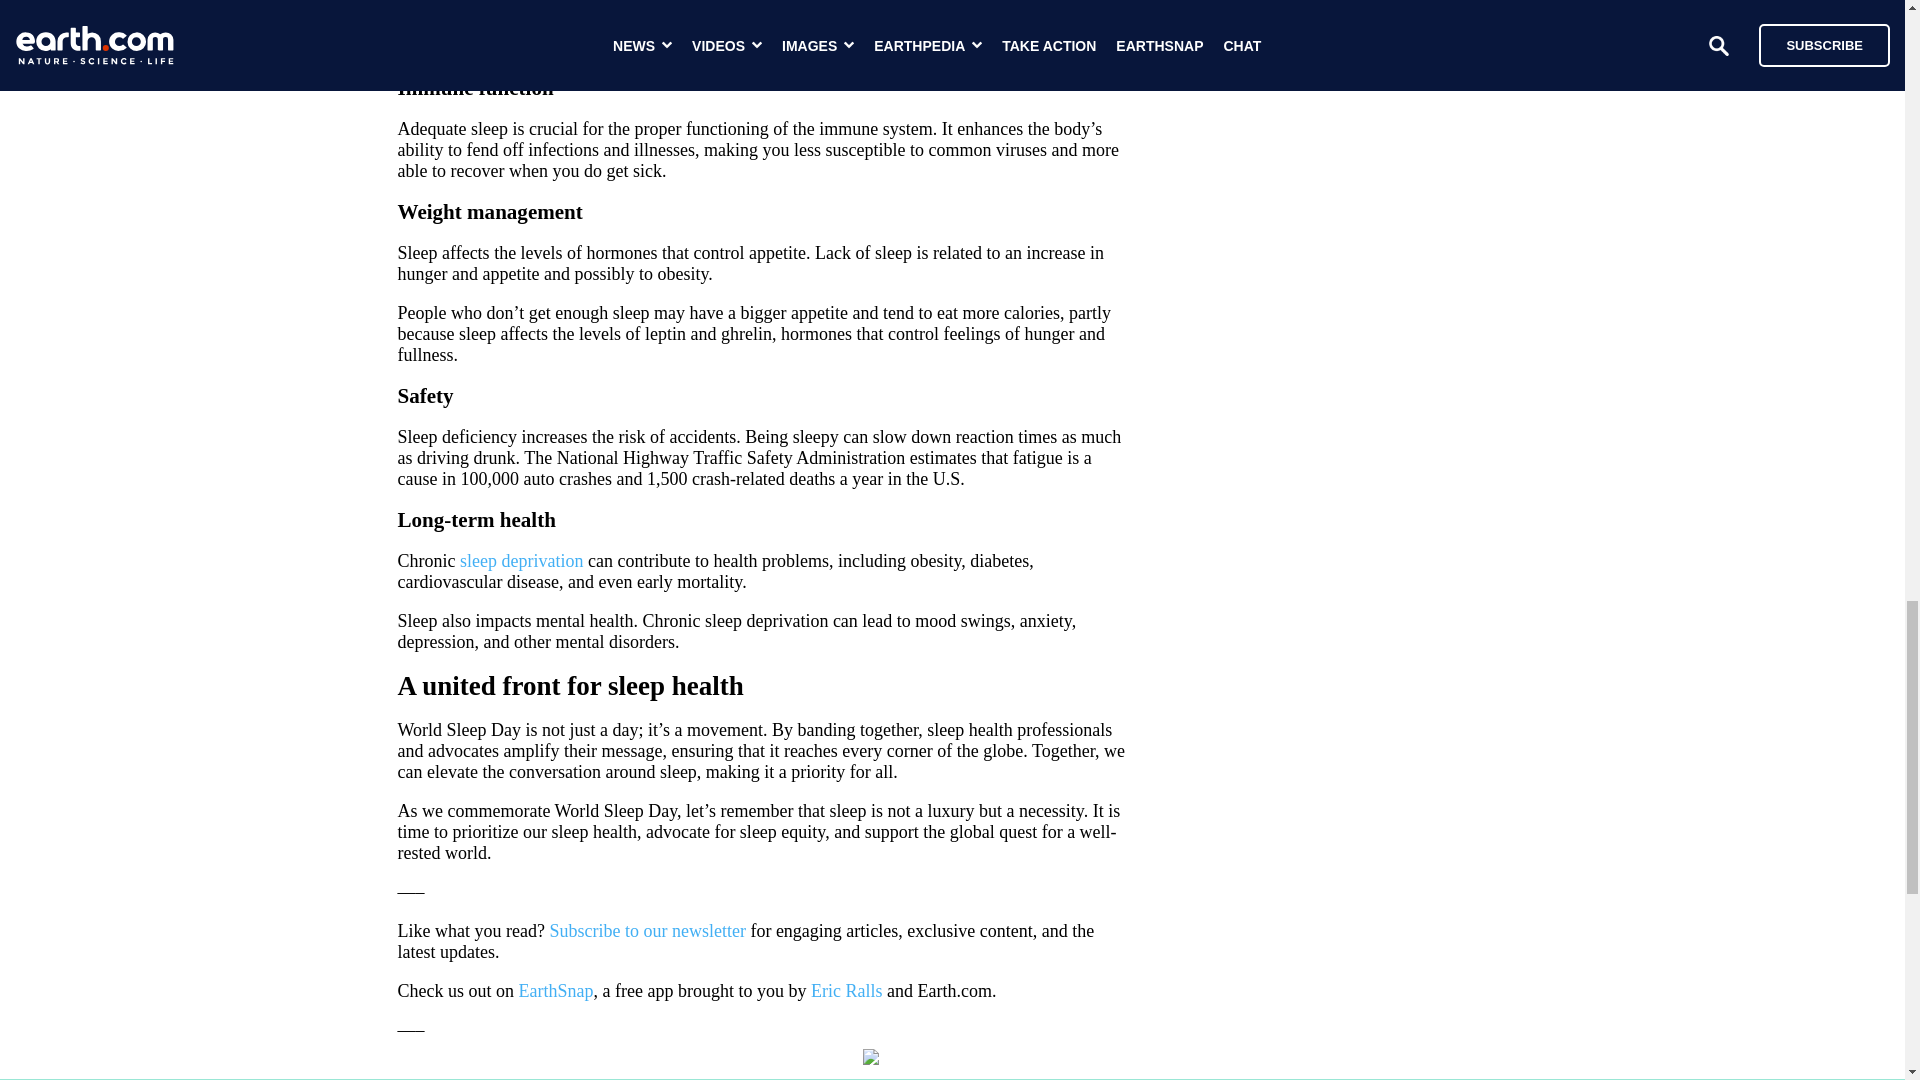 Image resolution: width=1920 pixels, height=1080 pixels. I want to click on Subscribe to our newsletter, so click(646, 930).